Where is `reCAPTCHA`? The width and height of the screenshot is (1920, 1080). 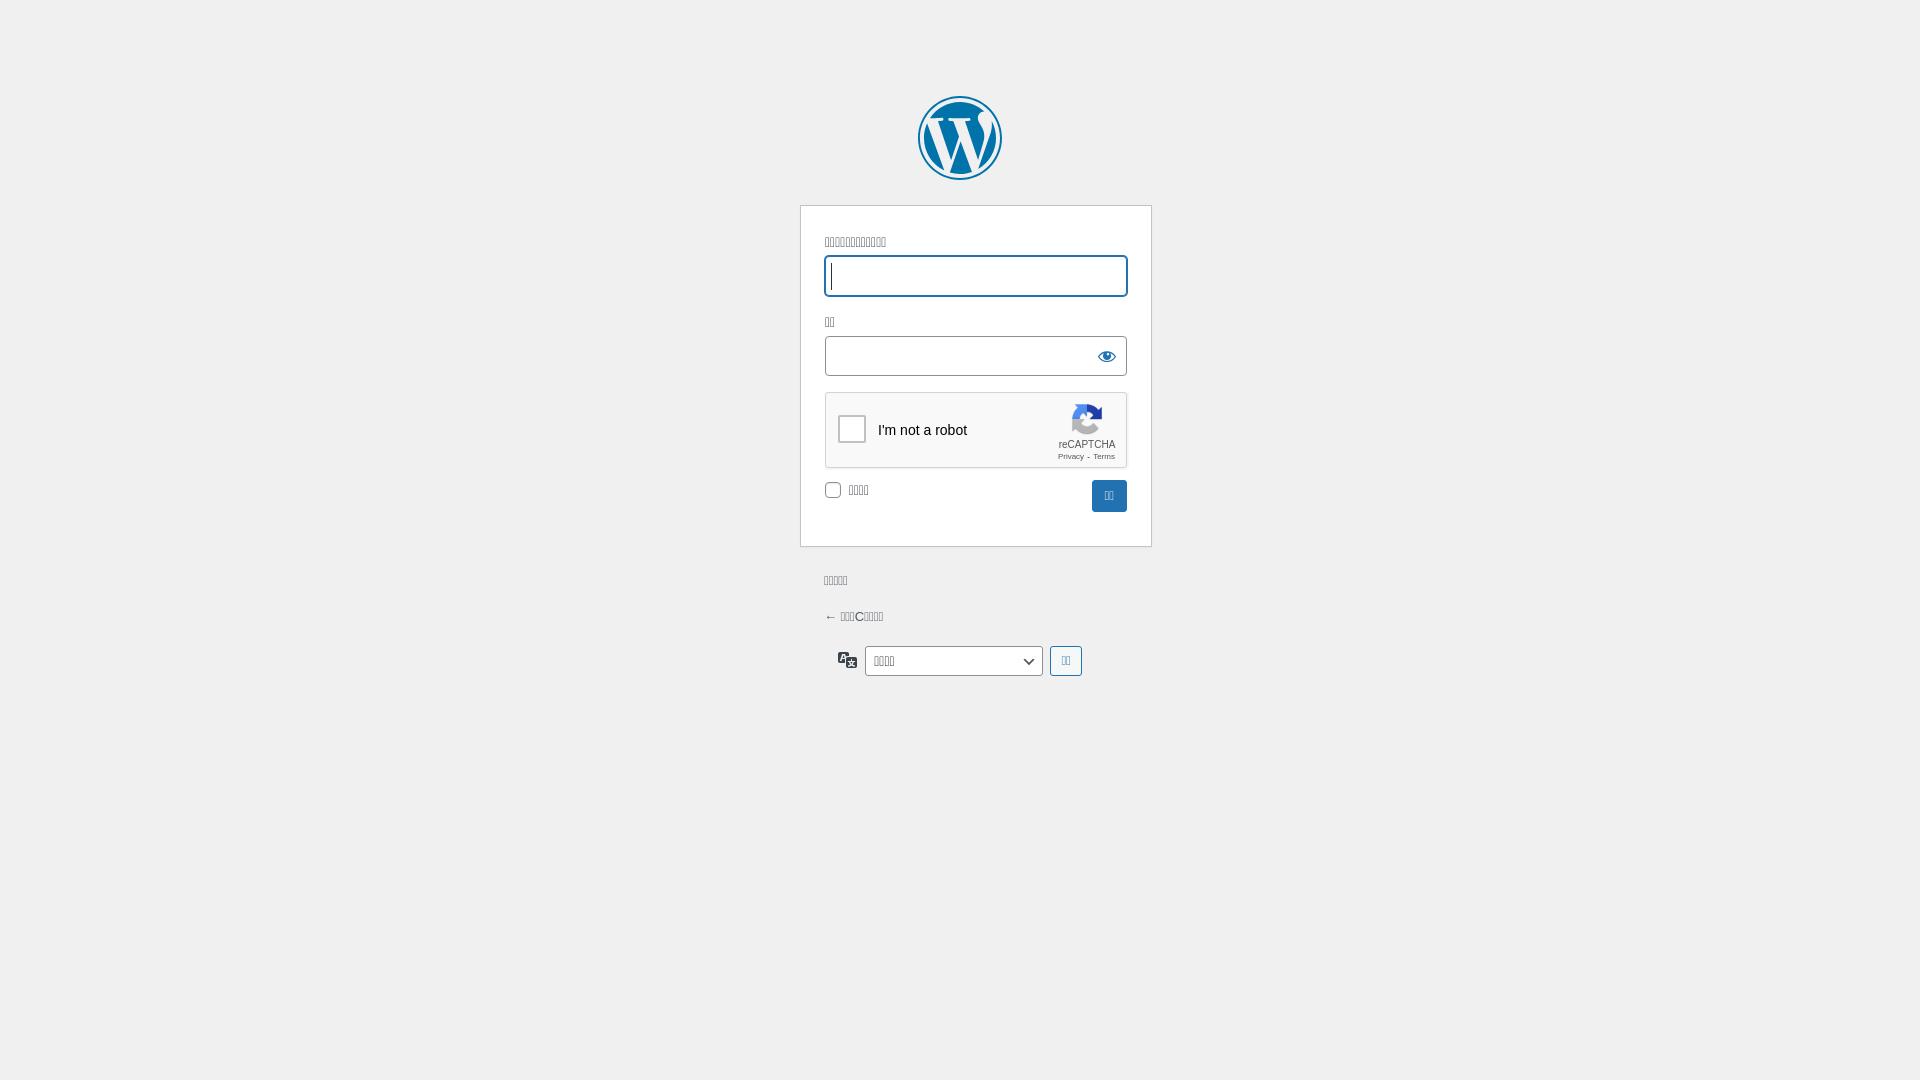 reCAPTCHA is located at coordinates (977, 431).